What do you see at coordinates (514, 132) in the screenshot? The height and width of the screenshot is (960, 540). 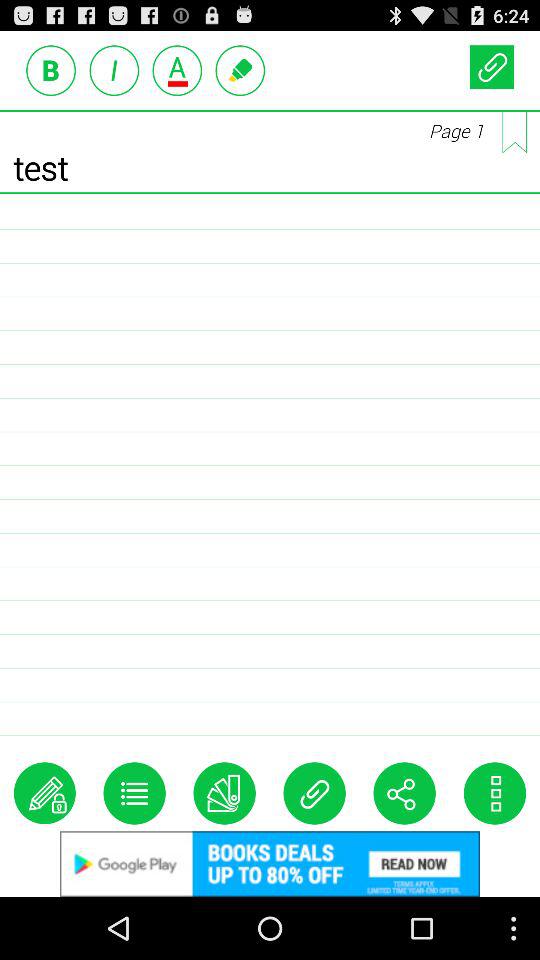 I see `set page as favorite` at bounding box center [514, 132].